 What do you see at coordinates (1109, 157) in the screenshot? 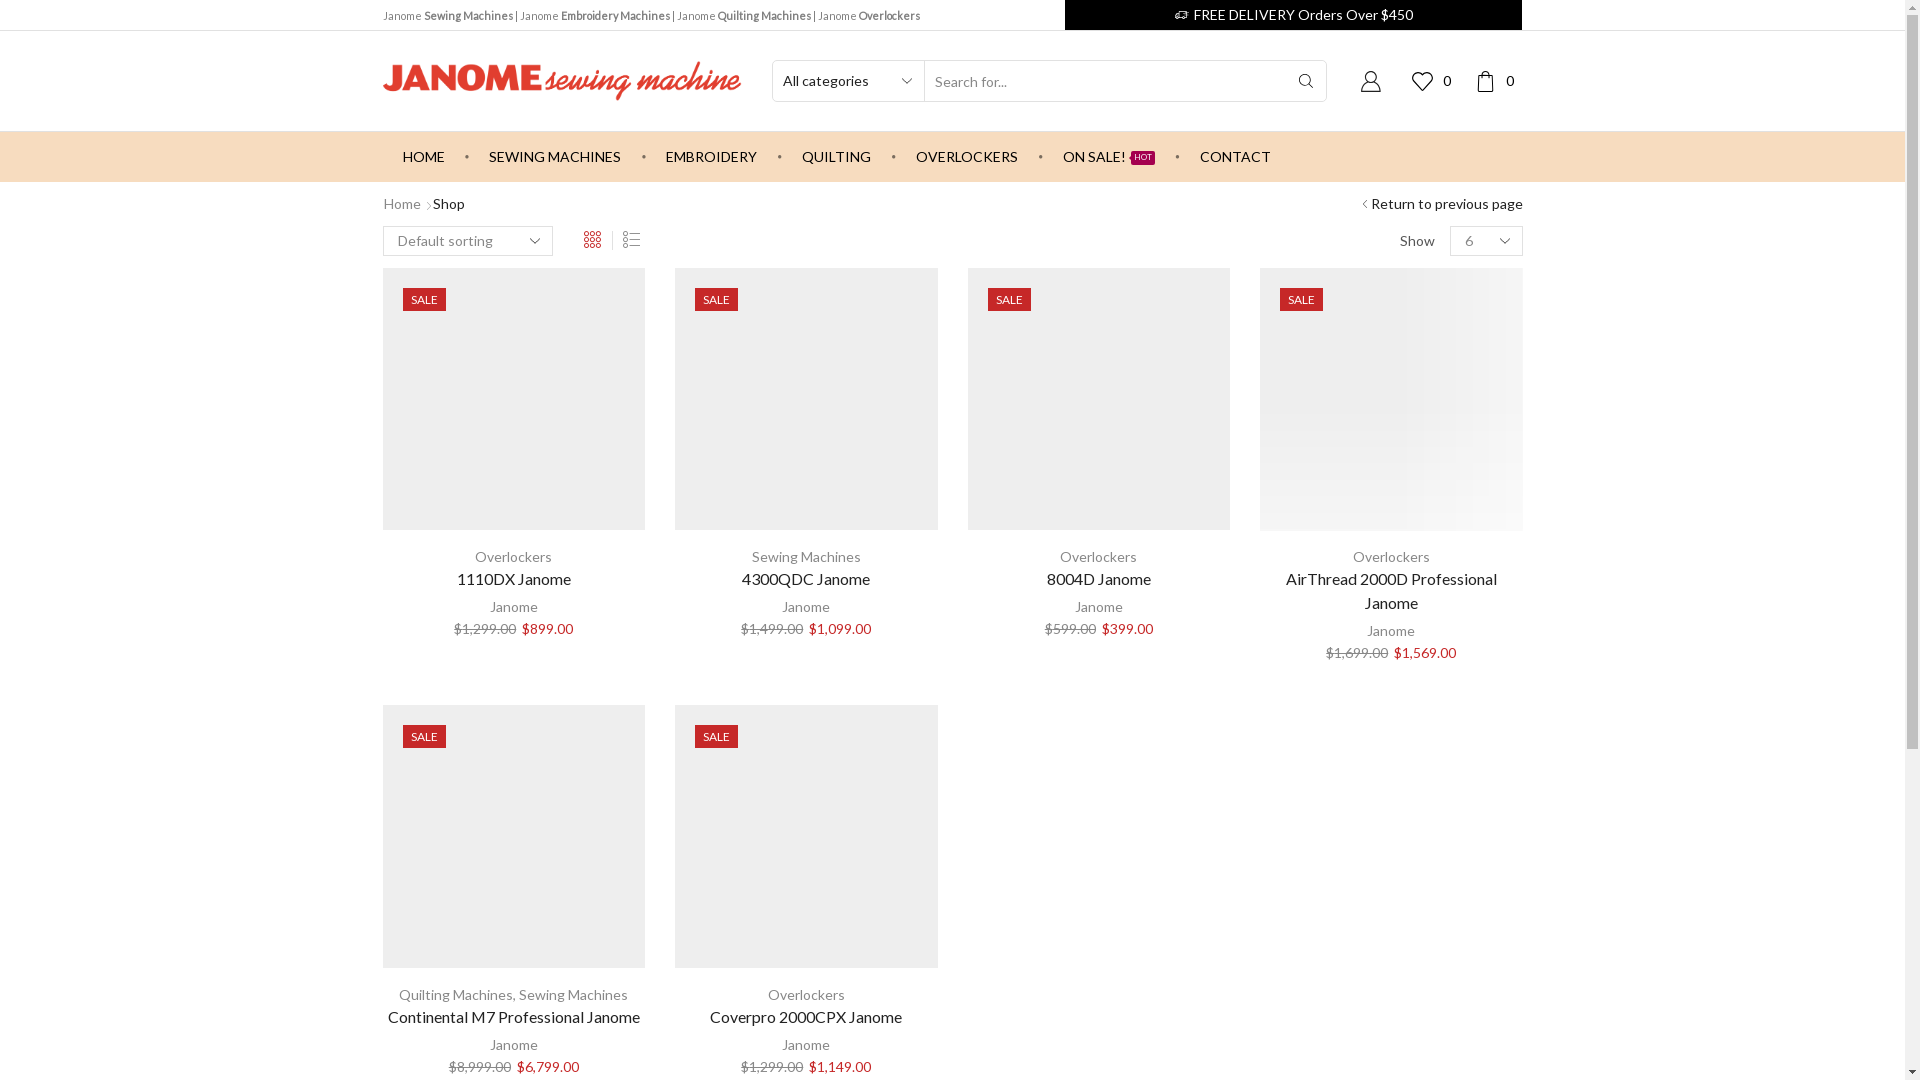
I see `ON SALE!HOT` at bounding box center [1109, 157].